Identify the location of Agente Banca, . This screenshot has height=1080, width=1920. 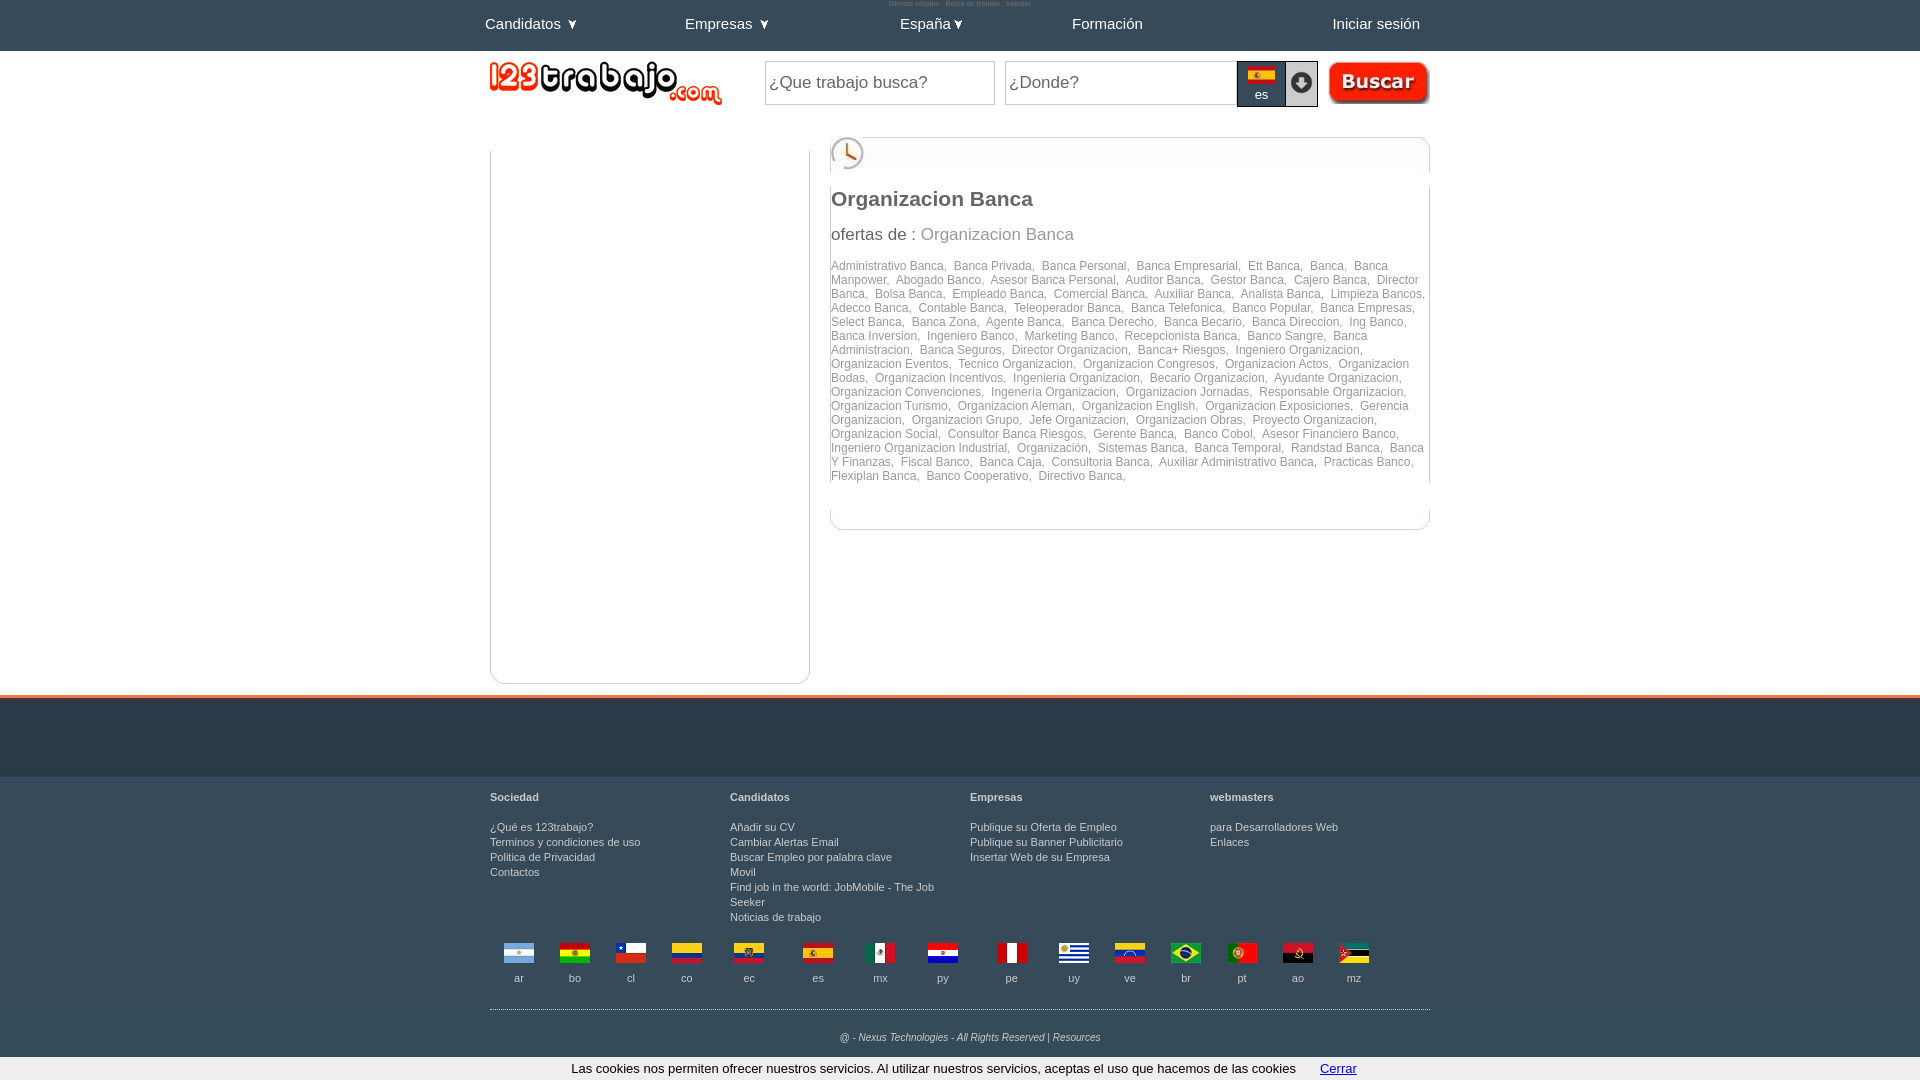
(1028, 322).